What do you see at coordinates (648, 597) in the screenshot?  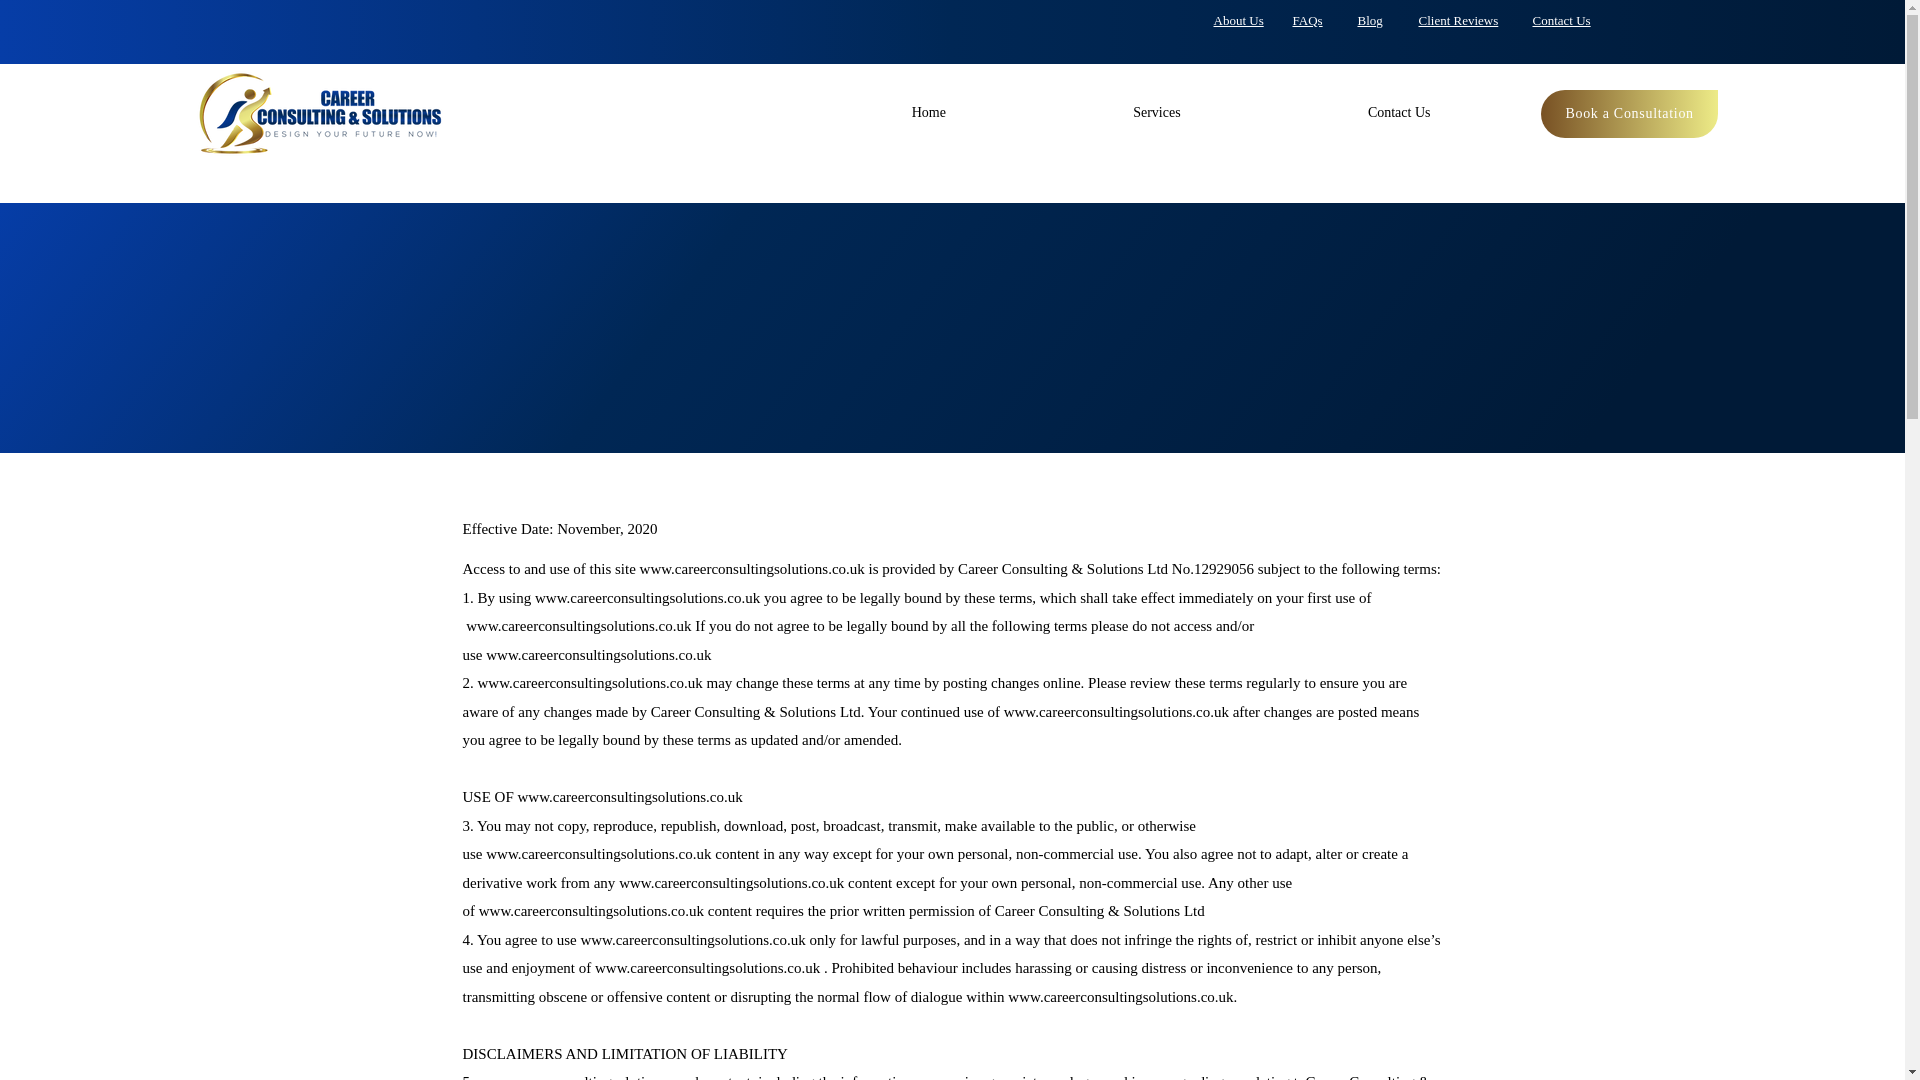 I see `www.careerconsultingsolutions.co.uk` at bounding box center [648, 597].